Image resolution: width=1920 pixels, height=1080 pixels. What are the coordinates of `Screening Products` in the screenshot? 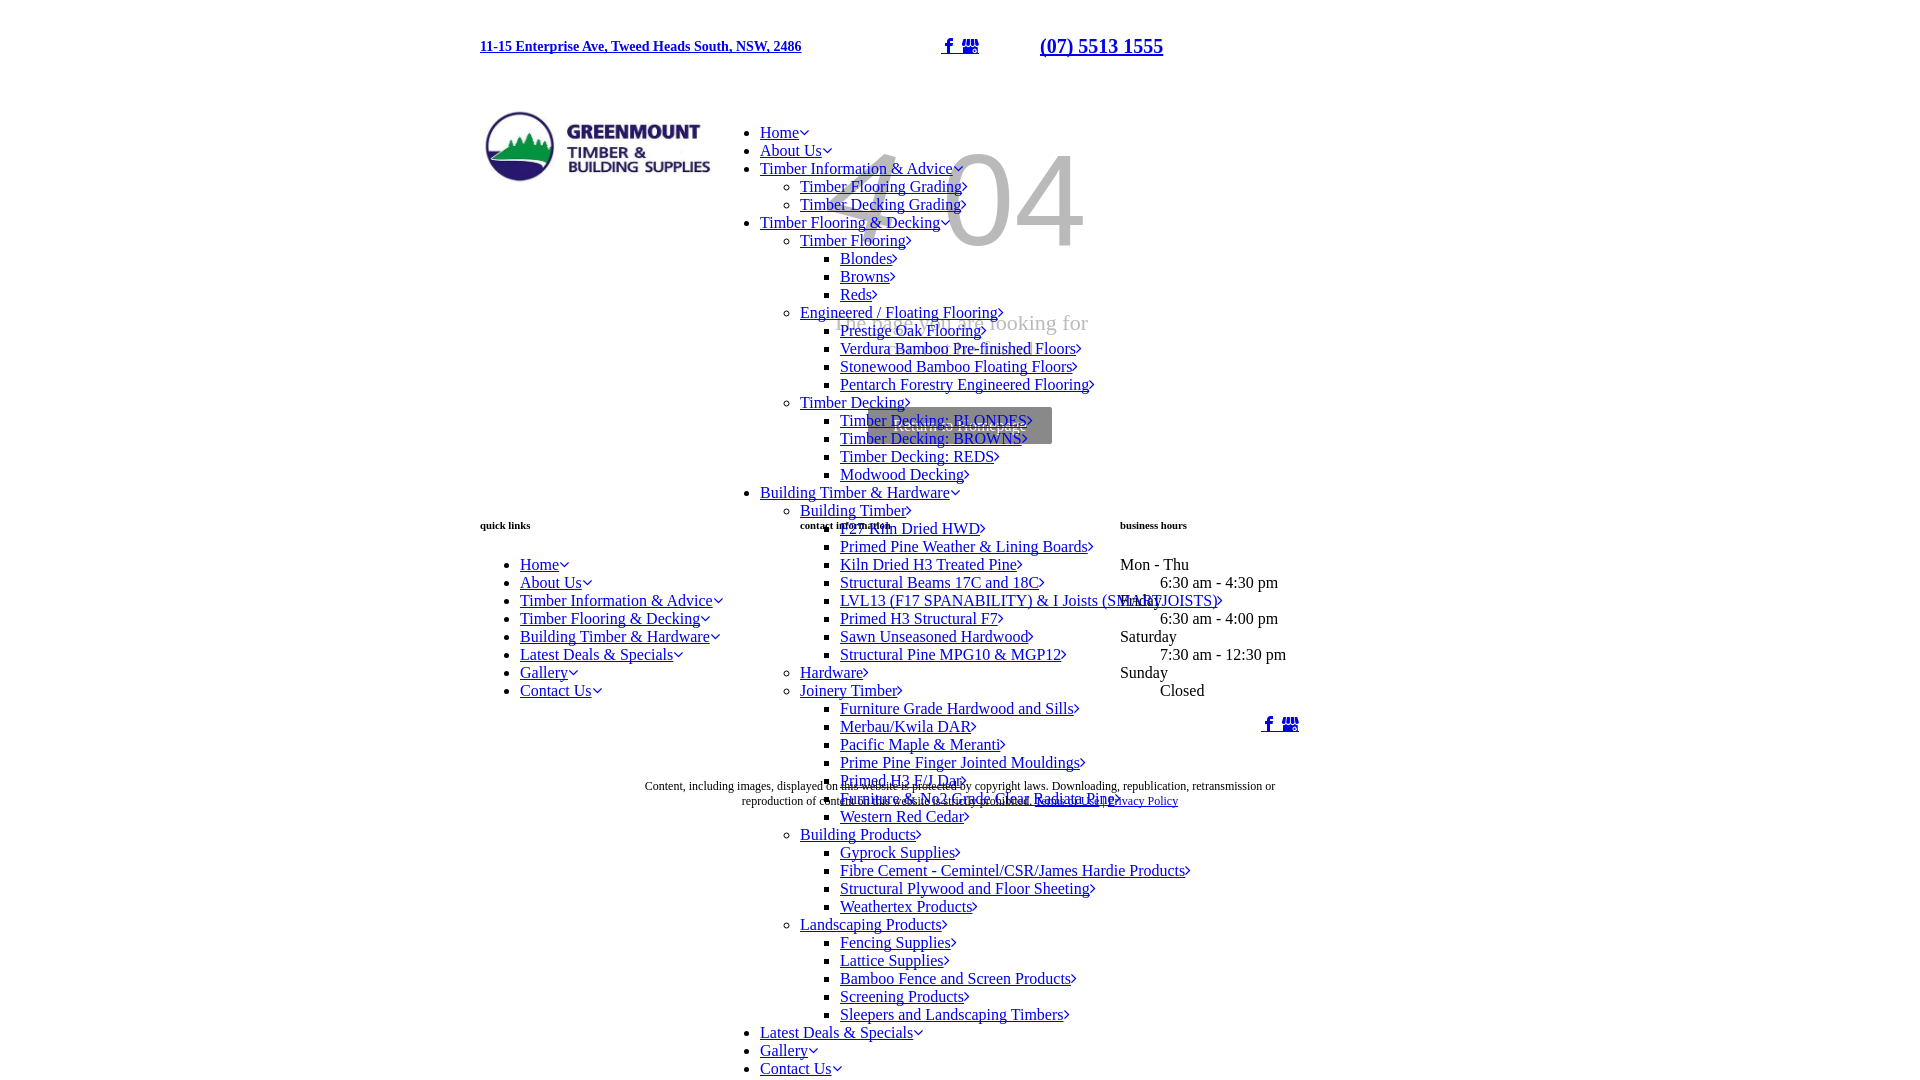 It's located at (905, 996).